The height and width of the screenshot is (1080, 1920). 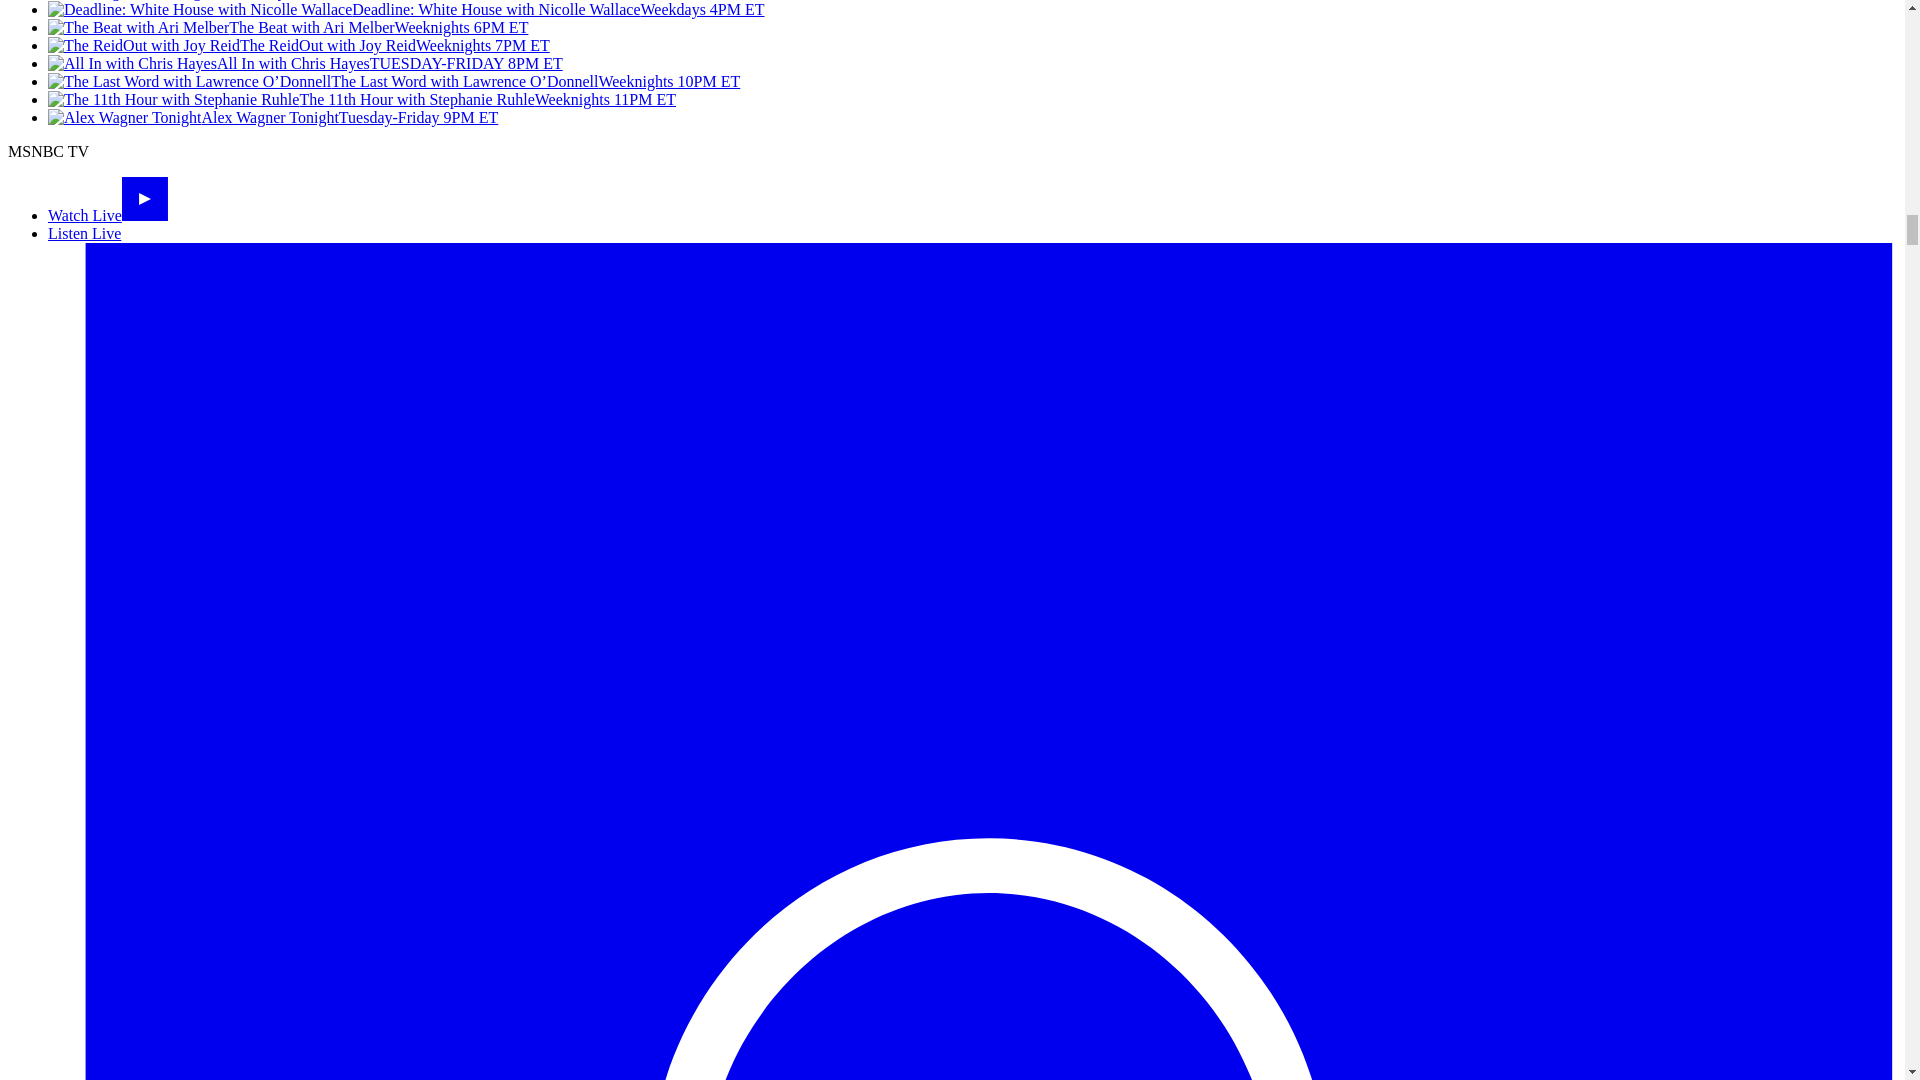 What do you see at coordinates (272, 118) in the screenshot?
I see `Alex Wagner TonightTuesday-Friday 9PM ET` at bounding box center [272, 118].